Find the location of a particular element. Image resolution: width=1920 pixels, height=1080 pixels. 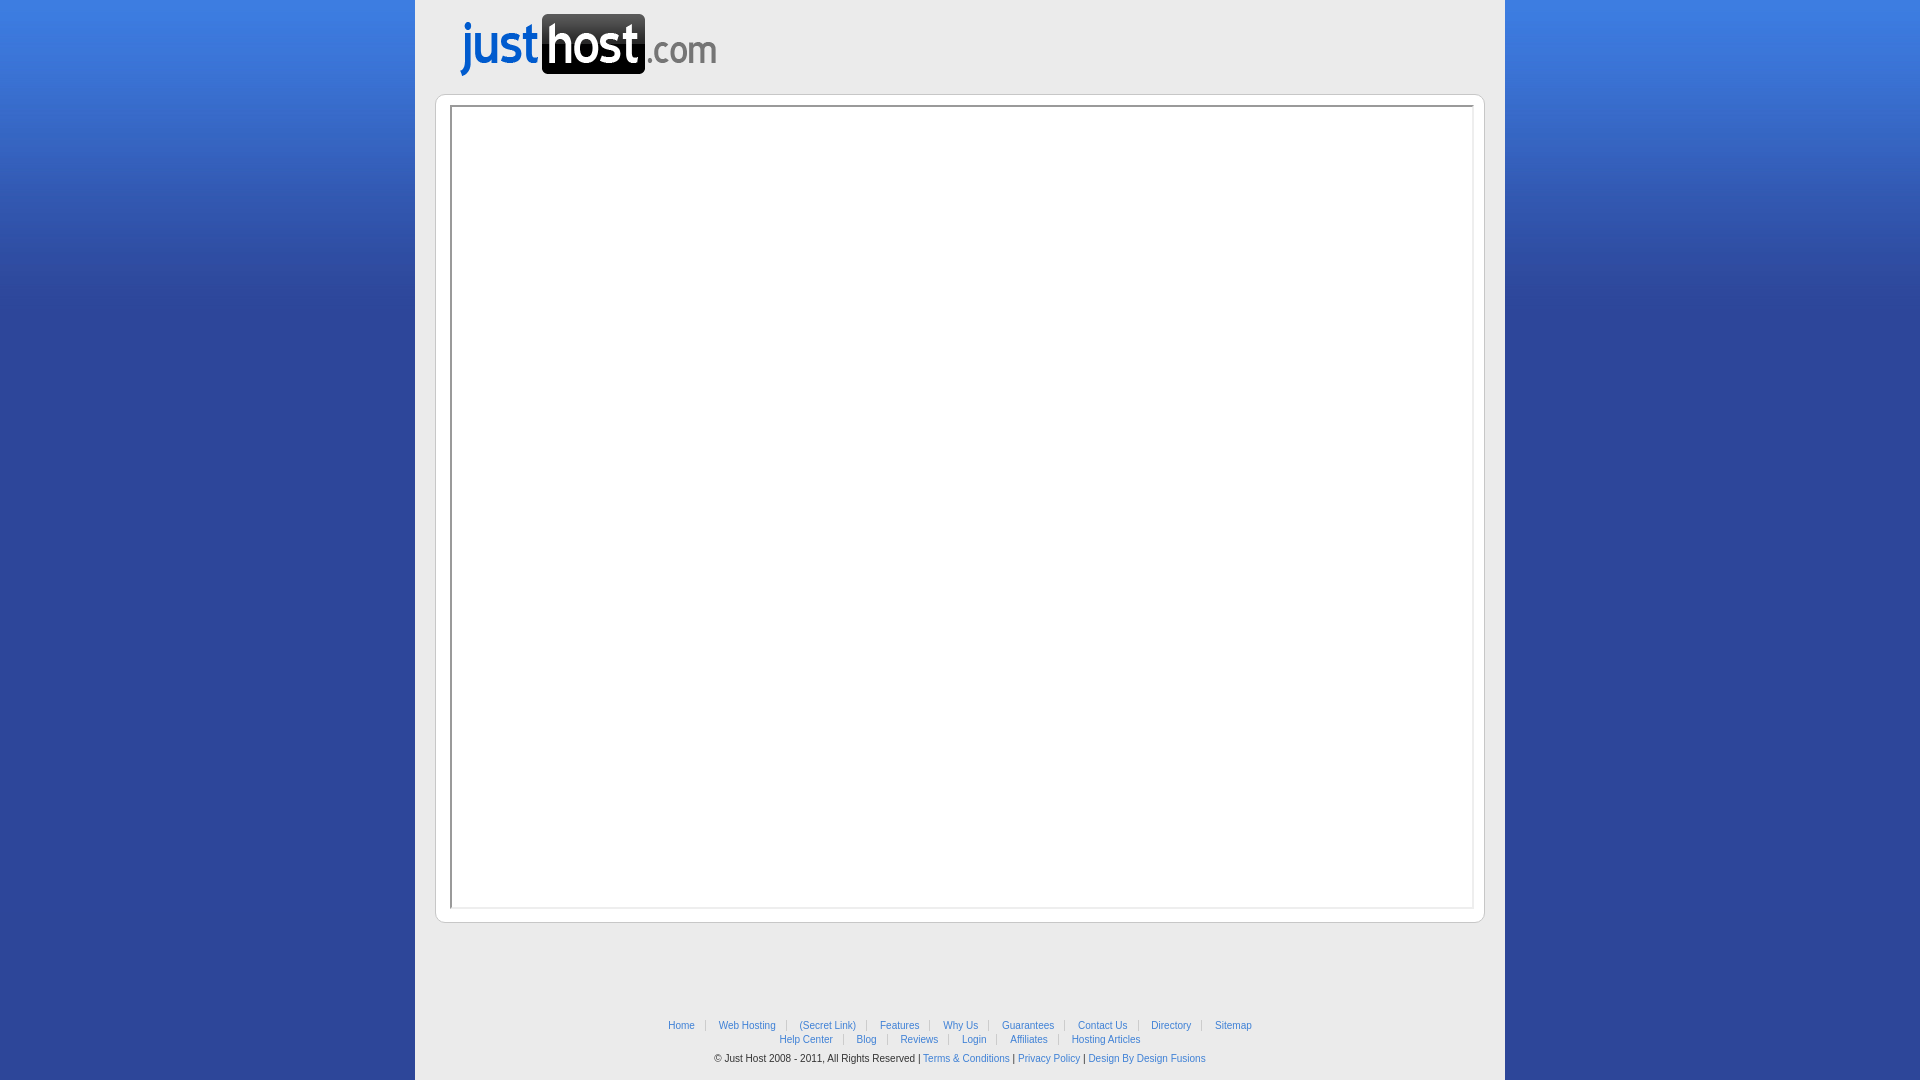

Terms & Conditions is located at coordinates (966, 1058).